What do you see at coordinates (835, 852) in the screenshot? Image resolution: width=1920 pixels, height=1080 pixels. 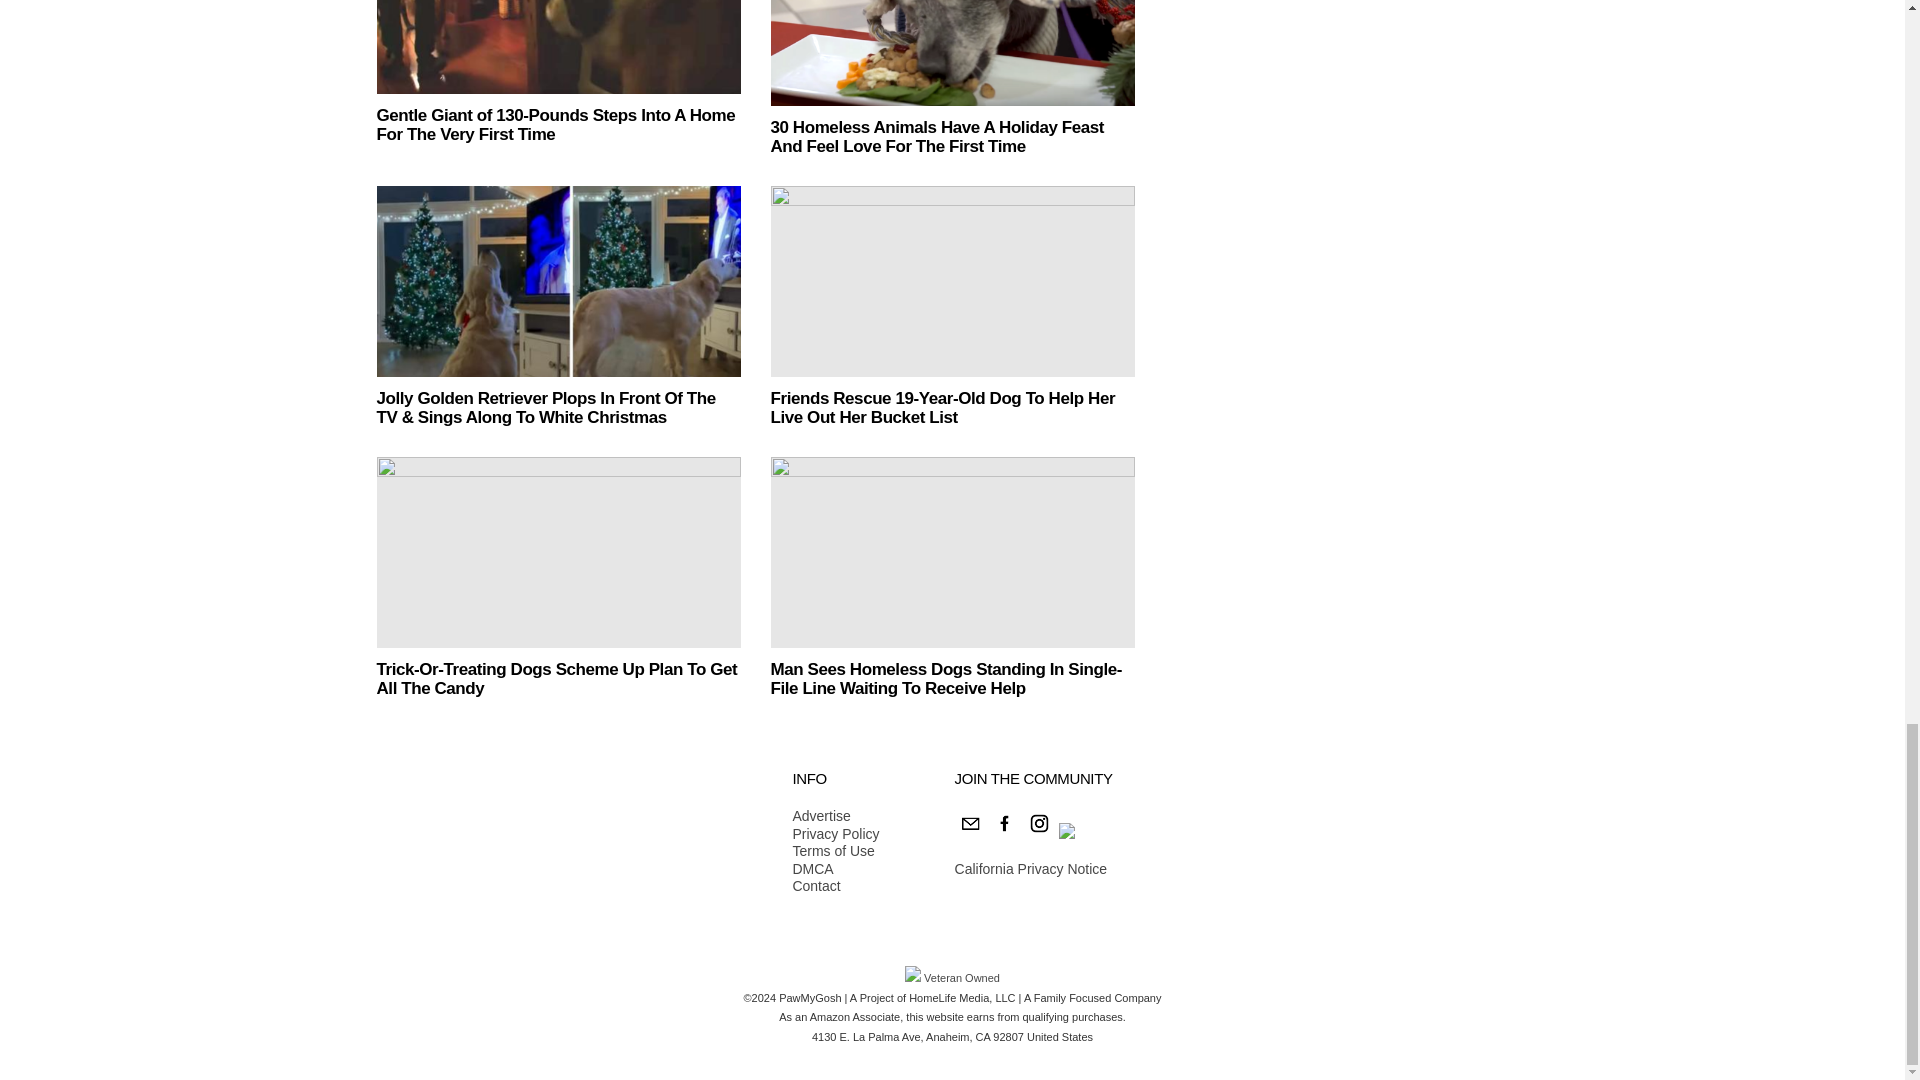 I see `Terms of Use` at bounding box center [835, 852].